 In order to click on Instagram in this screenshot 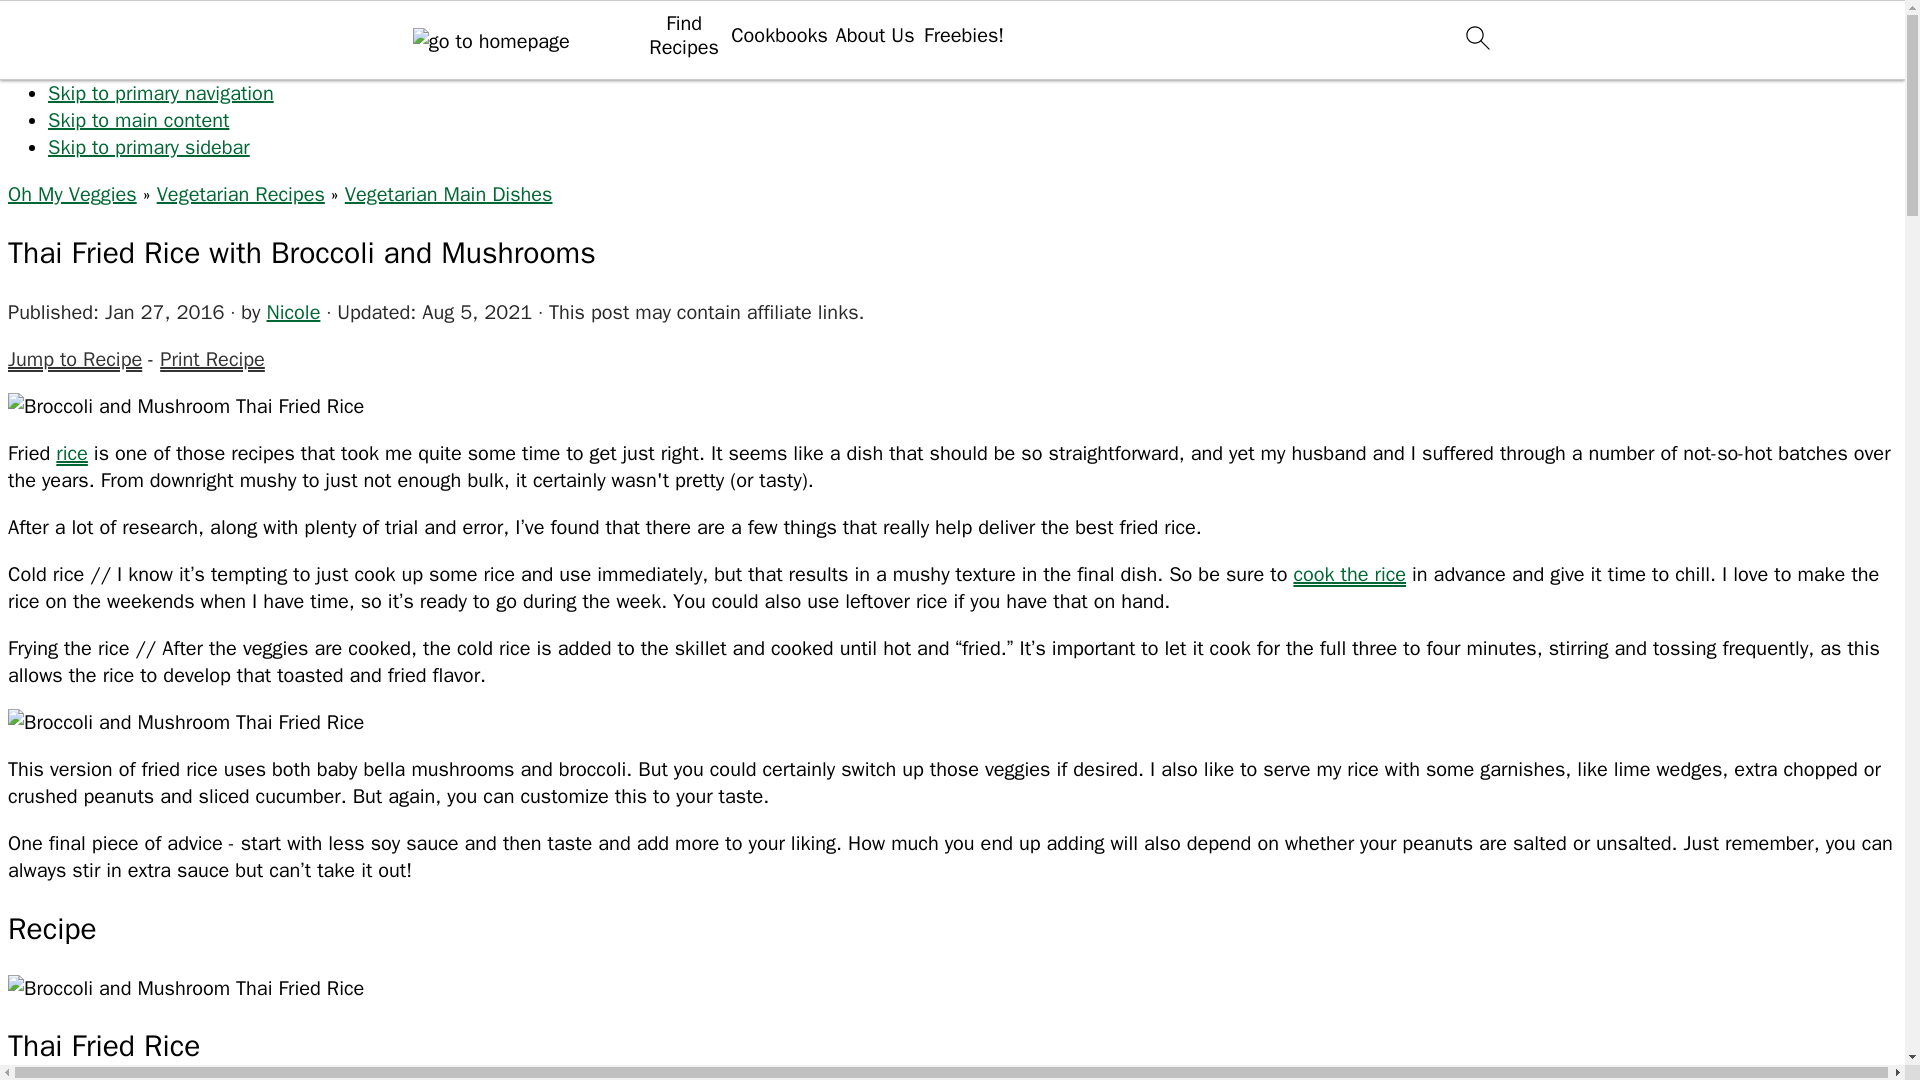, I will do `click(1302, 106)`.